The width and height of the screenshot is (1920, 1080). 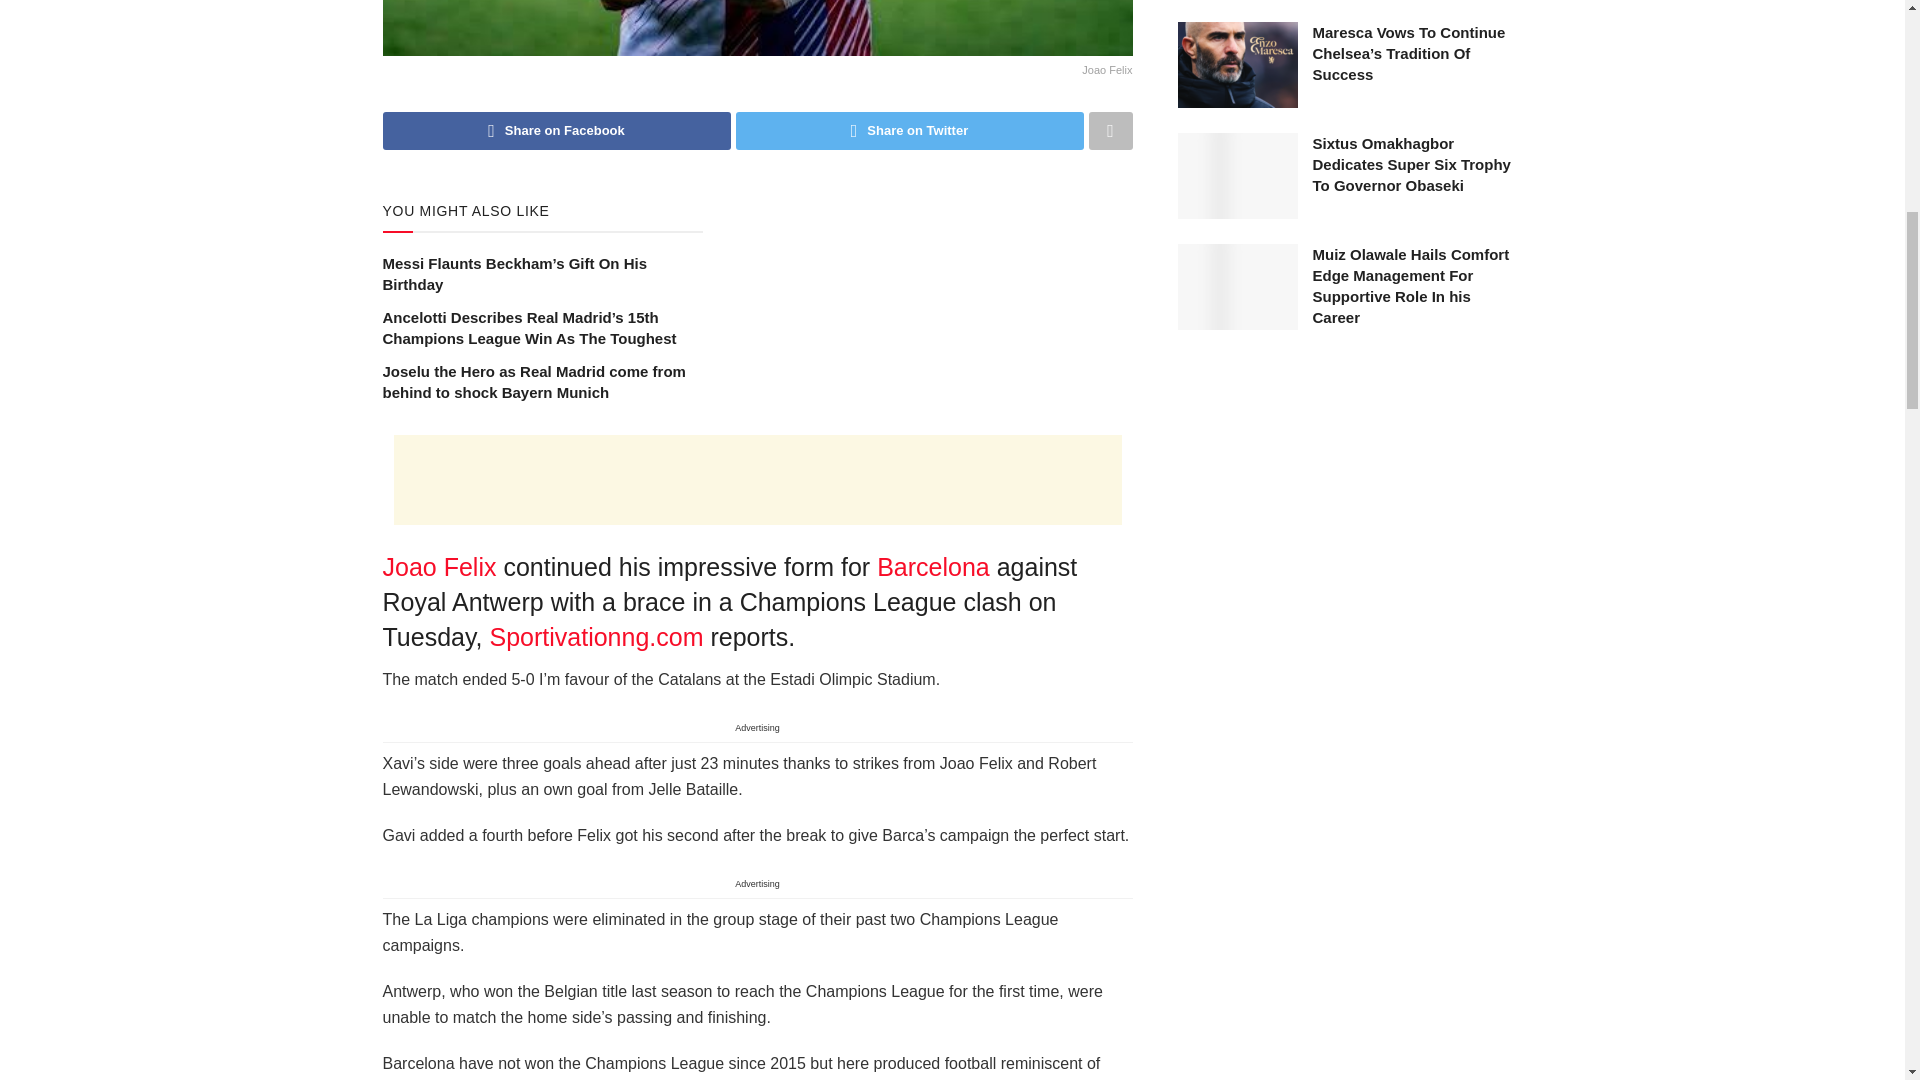 I want to click on Share on Facebook, so click(x=556, y=131).